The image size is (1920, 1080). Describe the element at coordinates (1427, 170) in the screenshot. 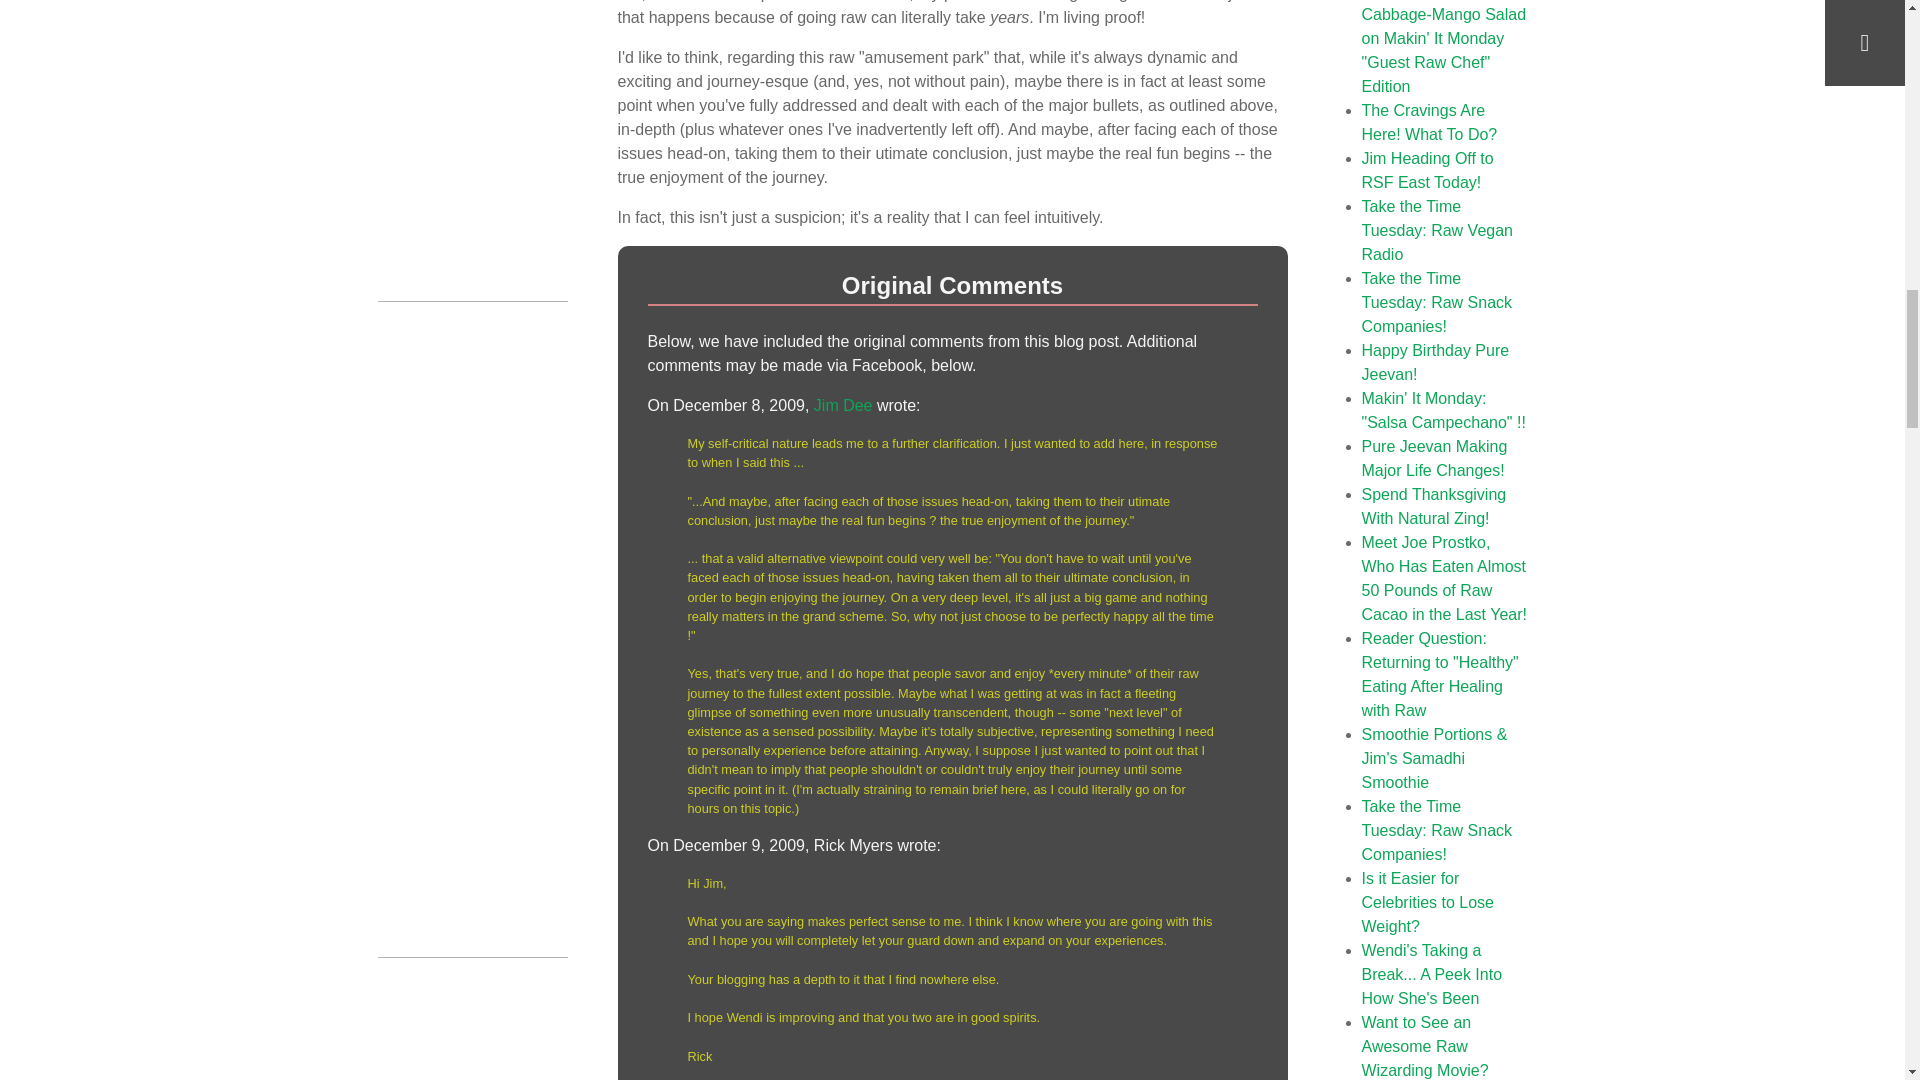

I see `Jim Heading Off to RSF East Today!` at that location.